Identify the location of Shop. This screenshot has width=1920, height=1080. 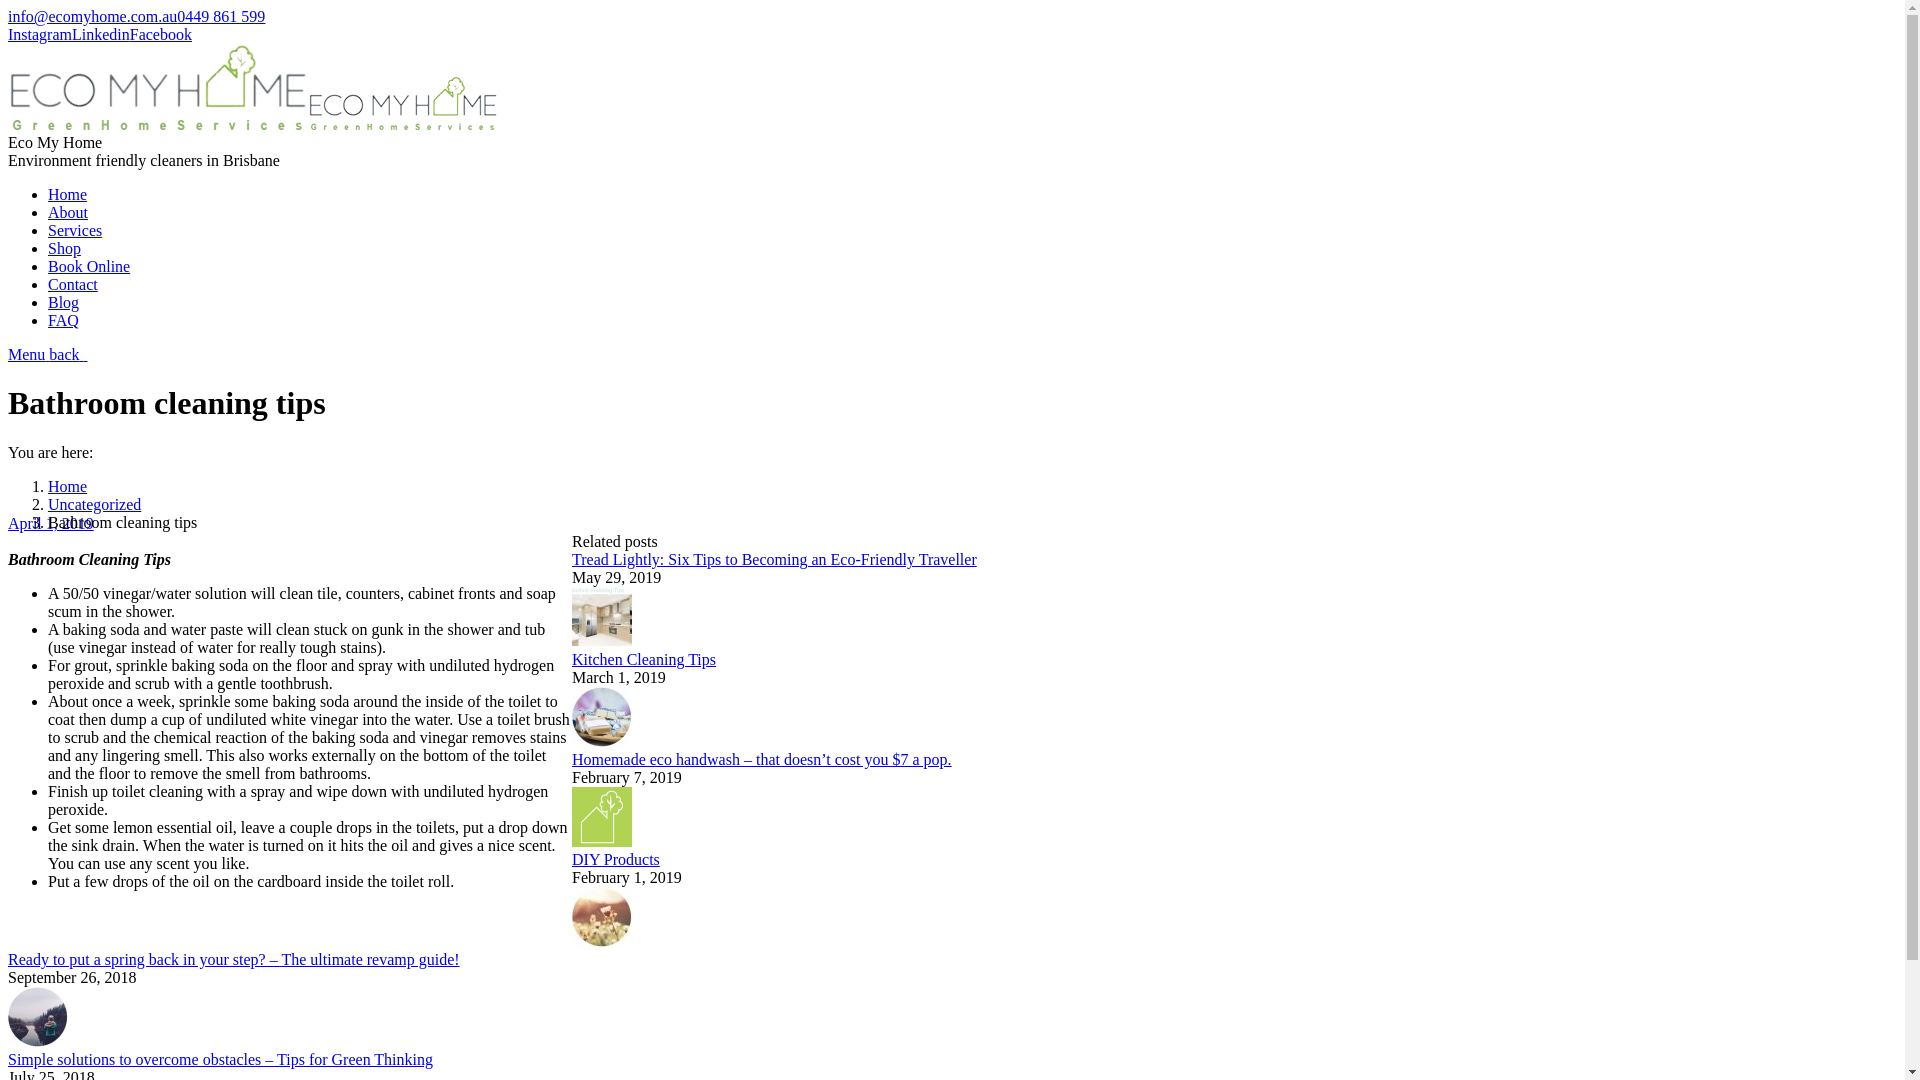
(64, 248).